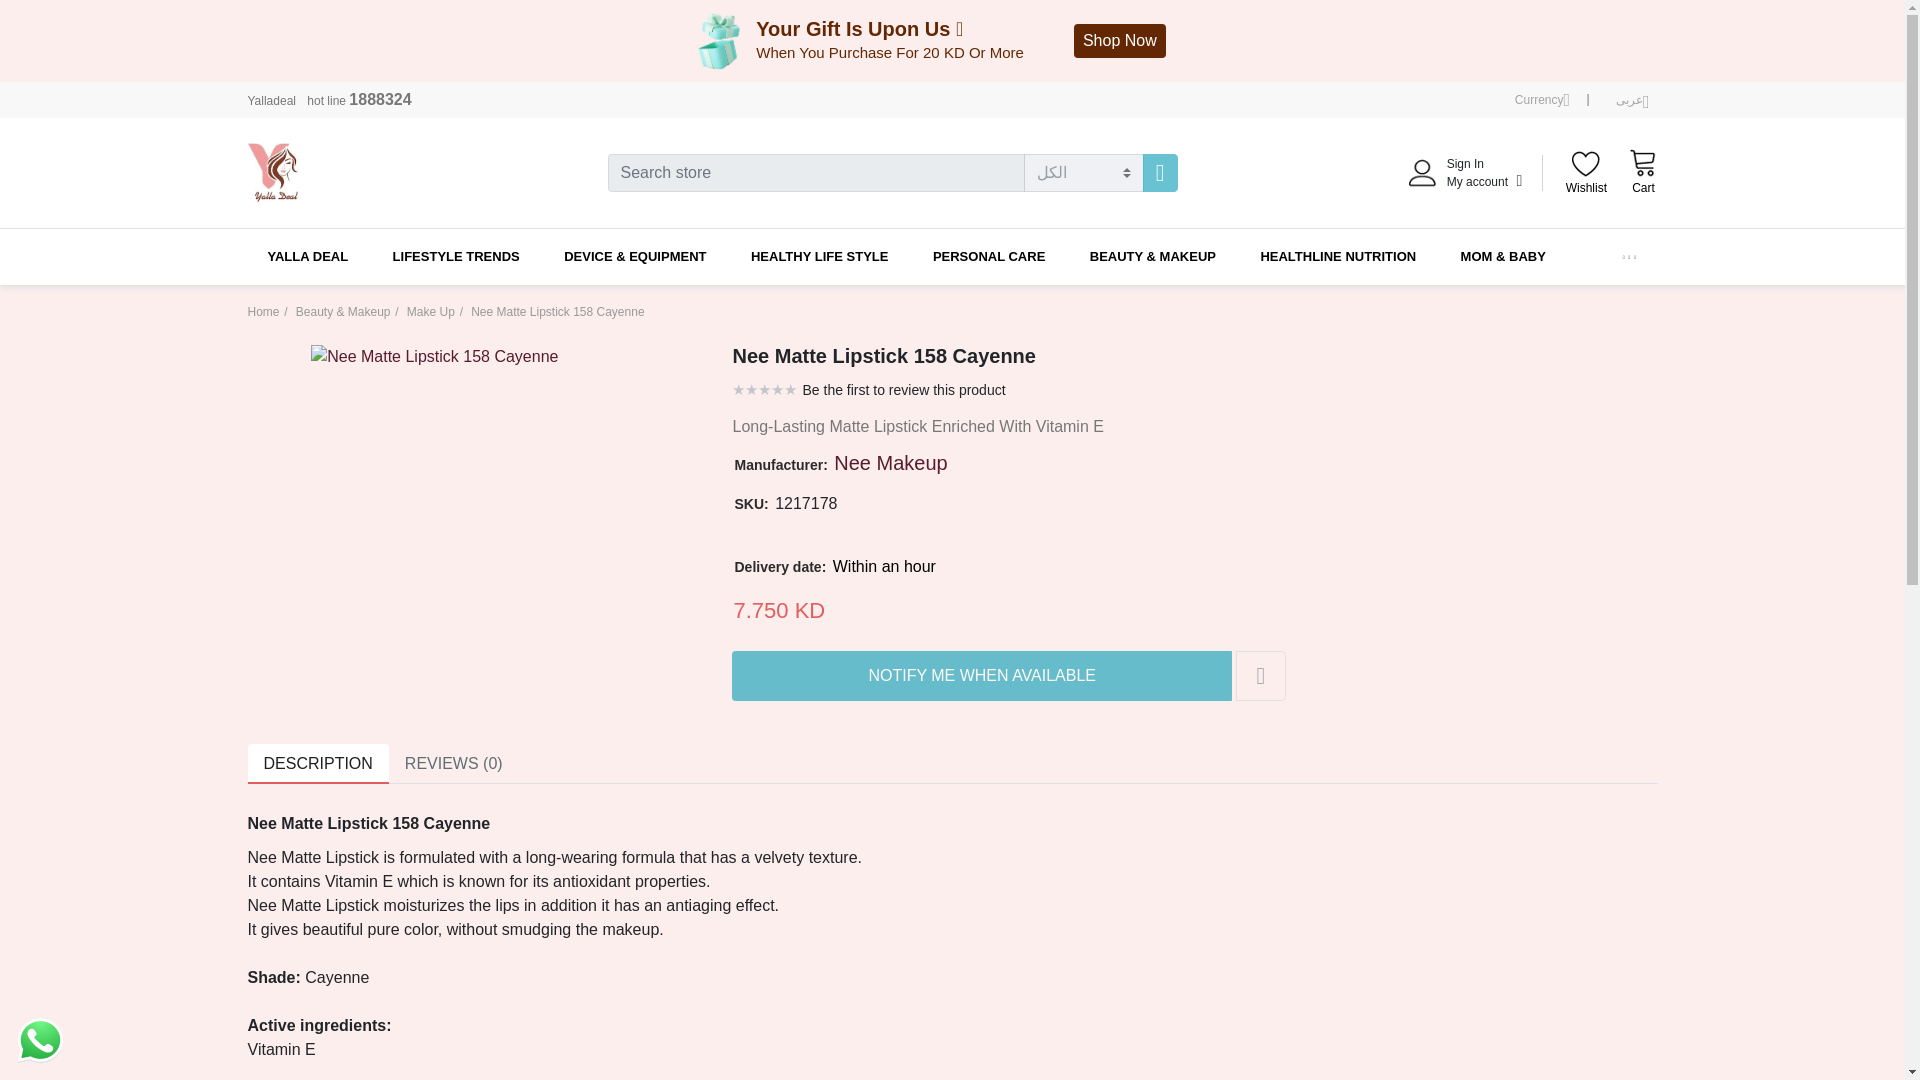 The width and height of the screenshot is (1920, 1080). I want to click on Logo, so click(434, 354).